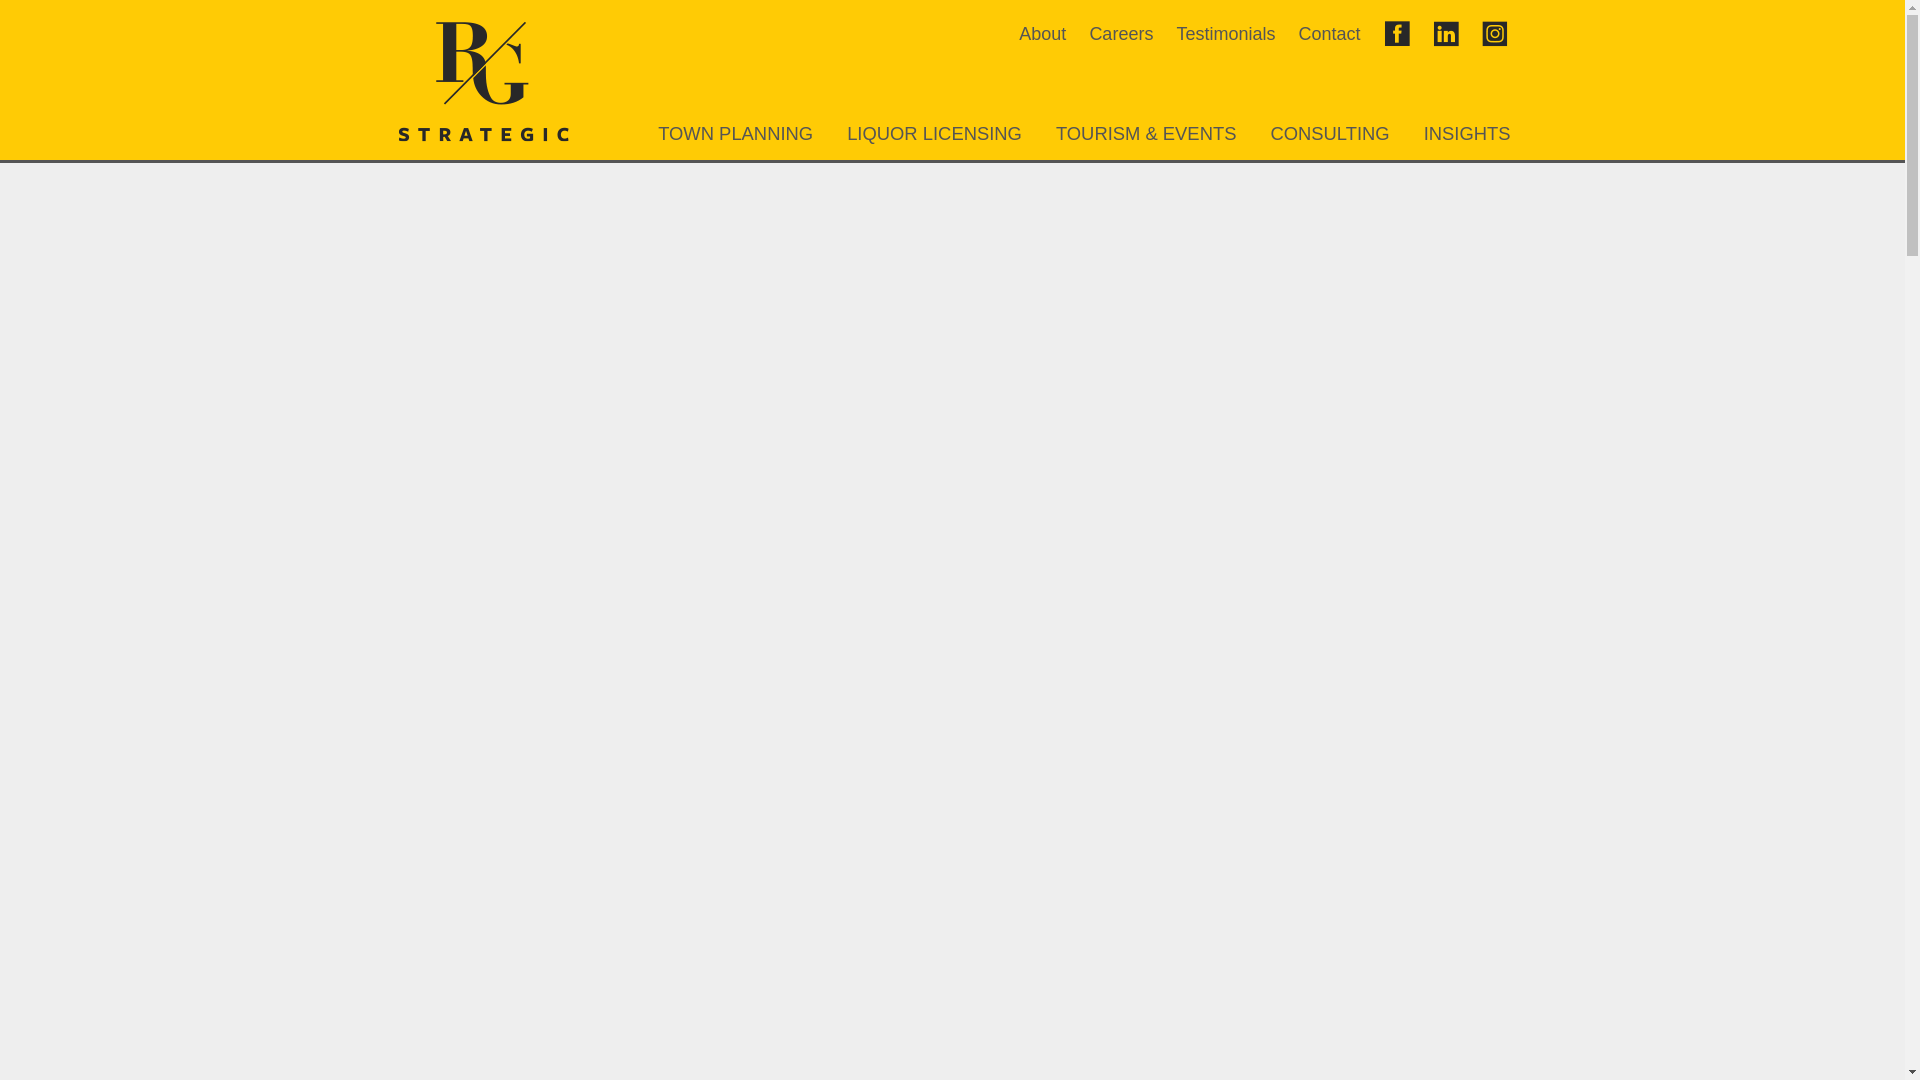 The image size is (1920, 1080). What do you see at coordinates (1328, 34) in the screenshot?
I see `Contact` at bounding box center [1328, 34].